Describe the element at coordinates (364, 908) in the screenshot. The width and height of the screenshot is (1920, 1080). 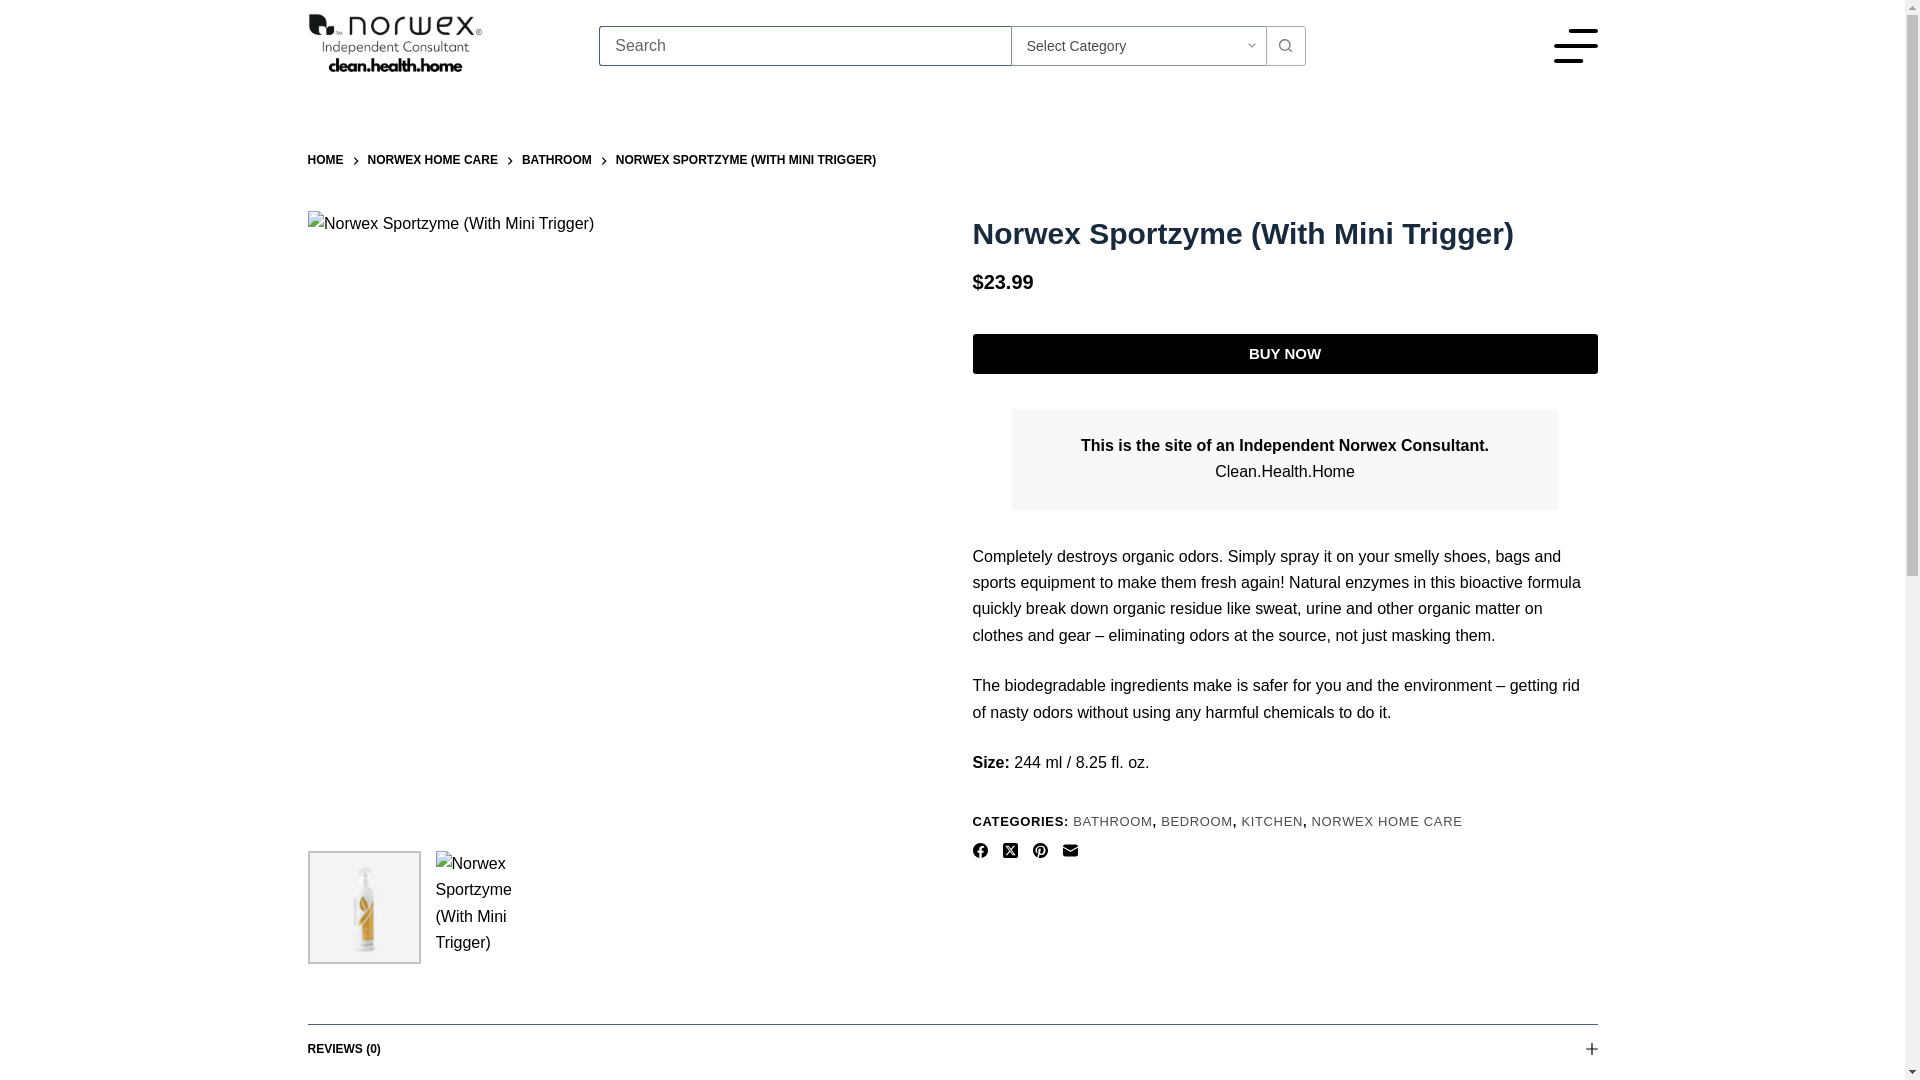
I see `Norwex Sportzyme1` at that location.